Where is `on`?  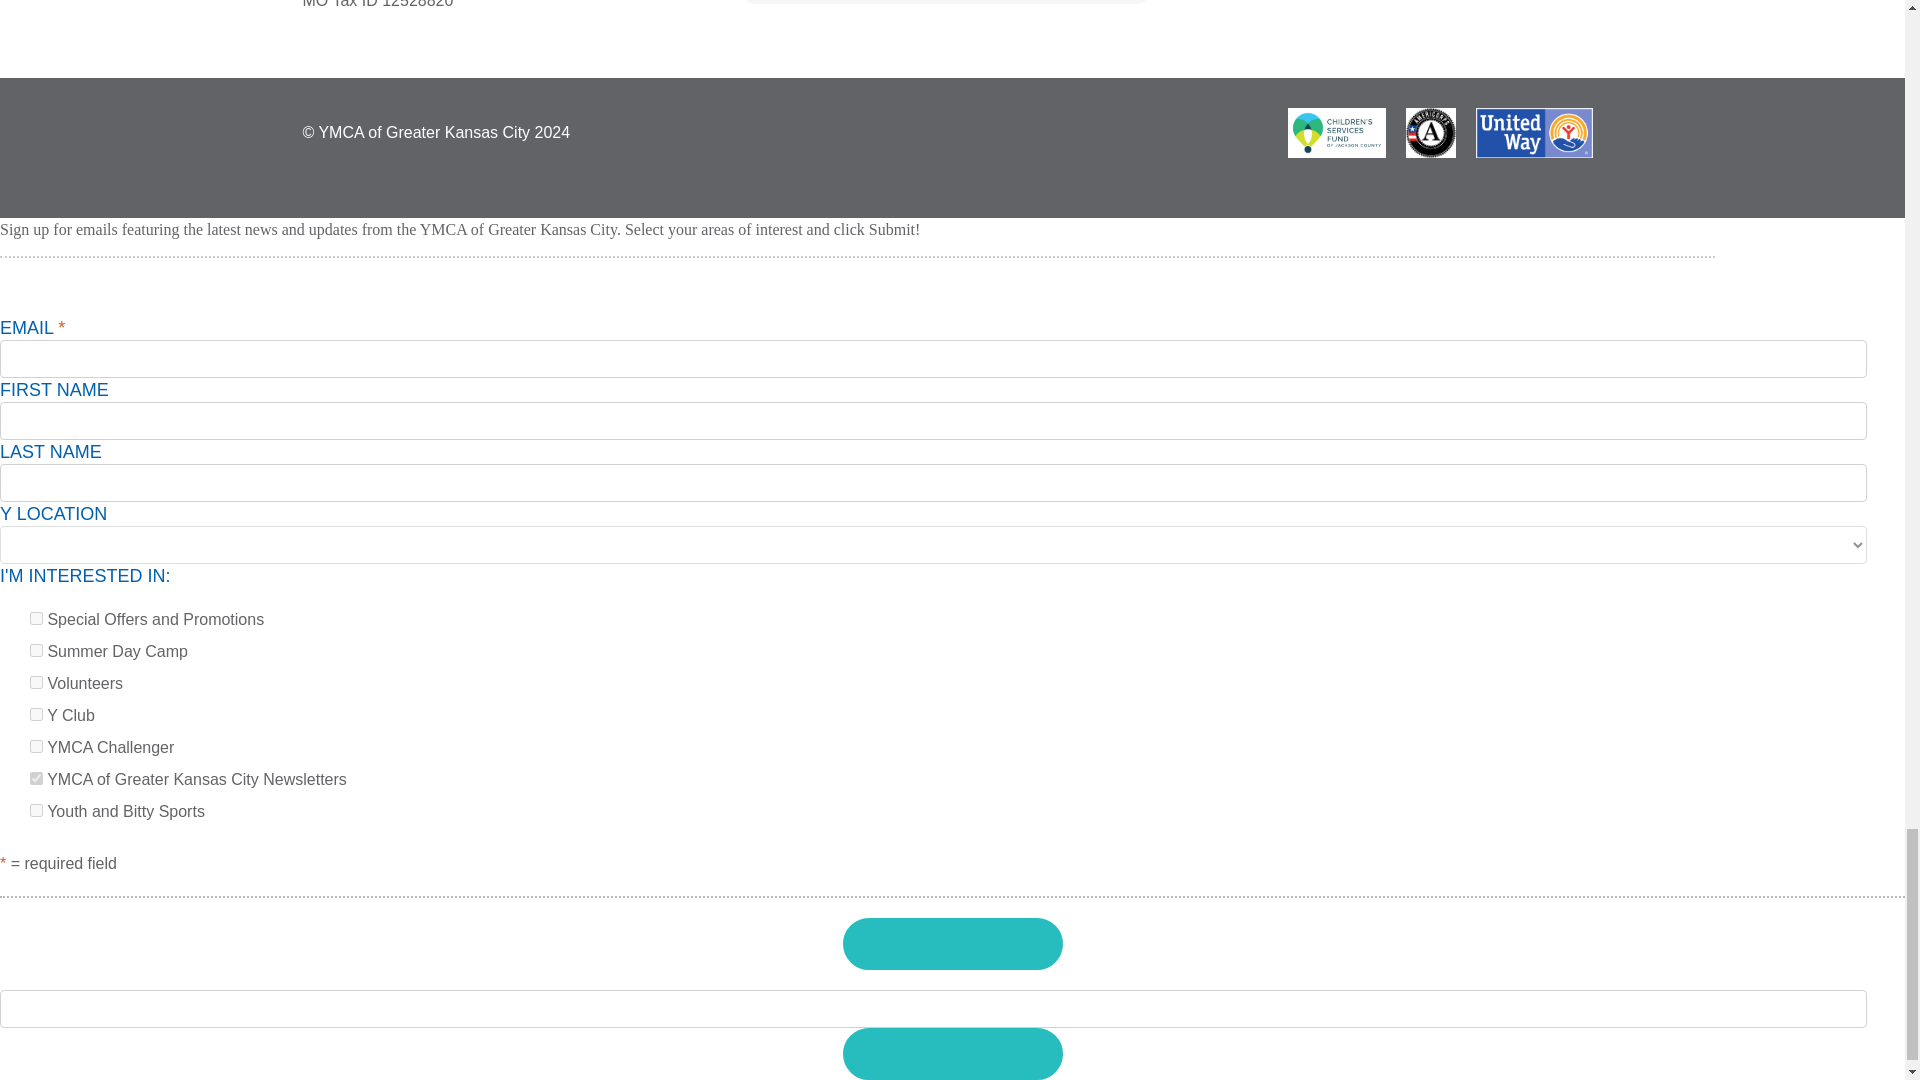
on is located at coordinates (36, 618).